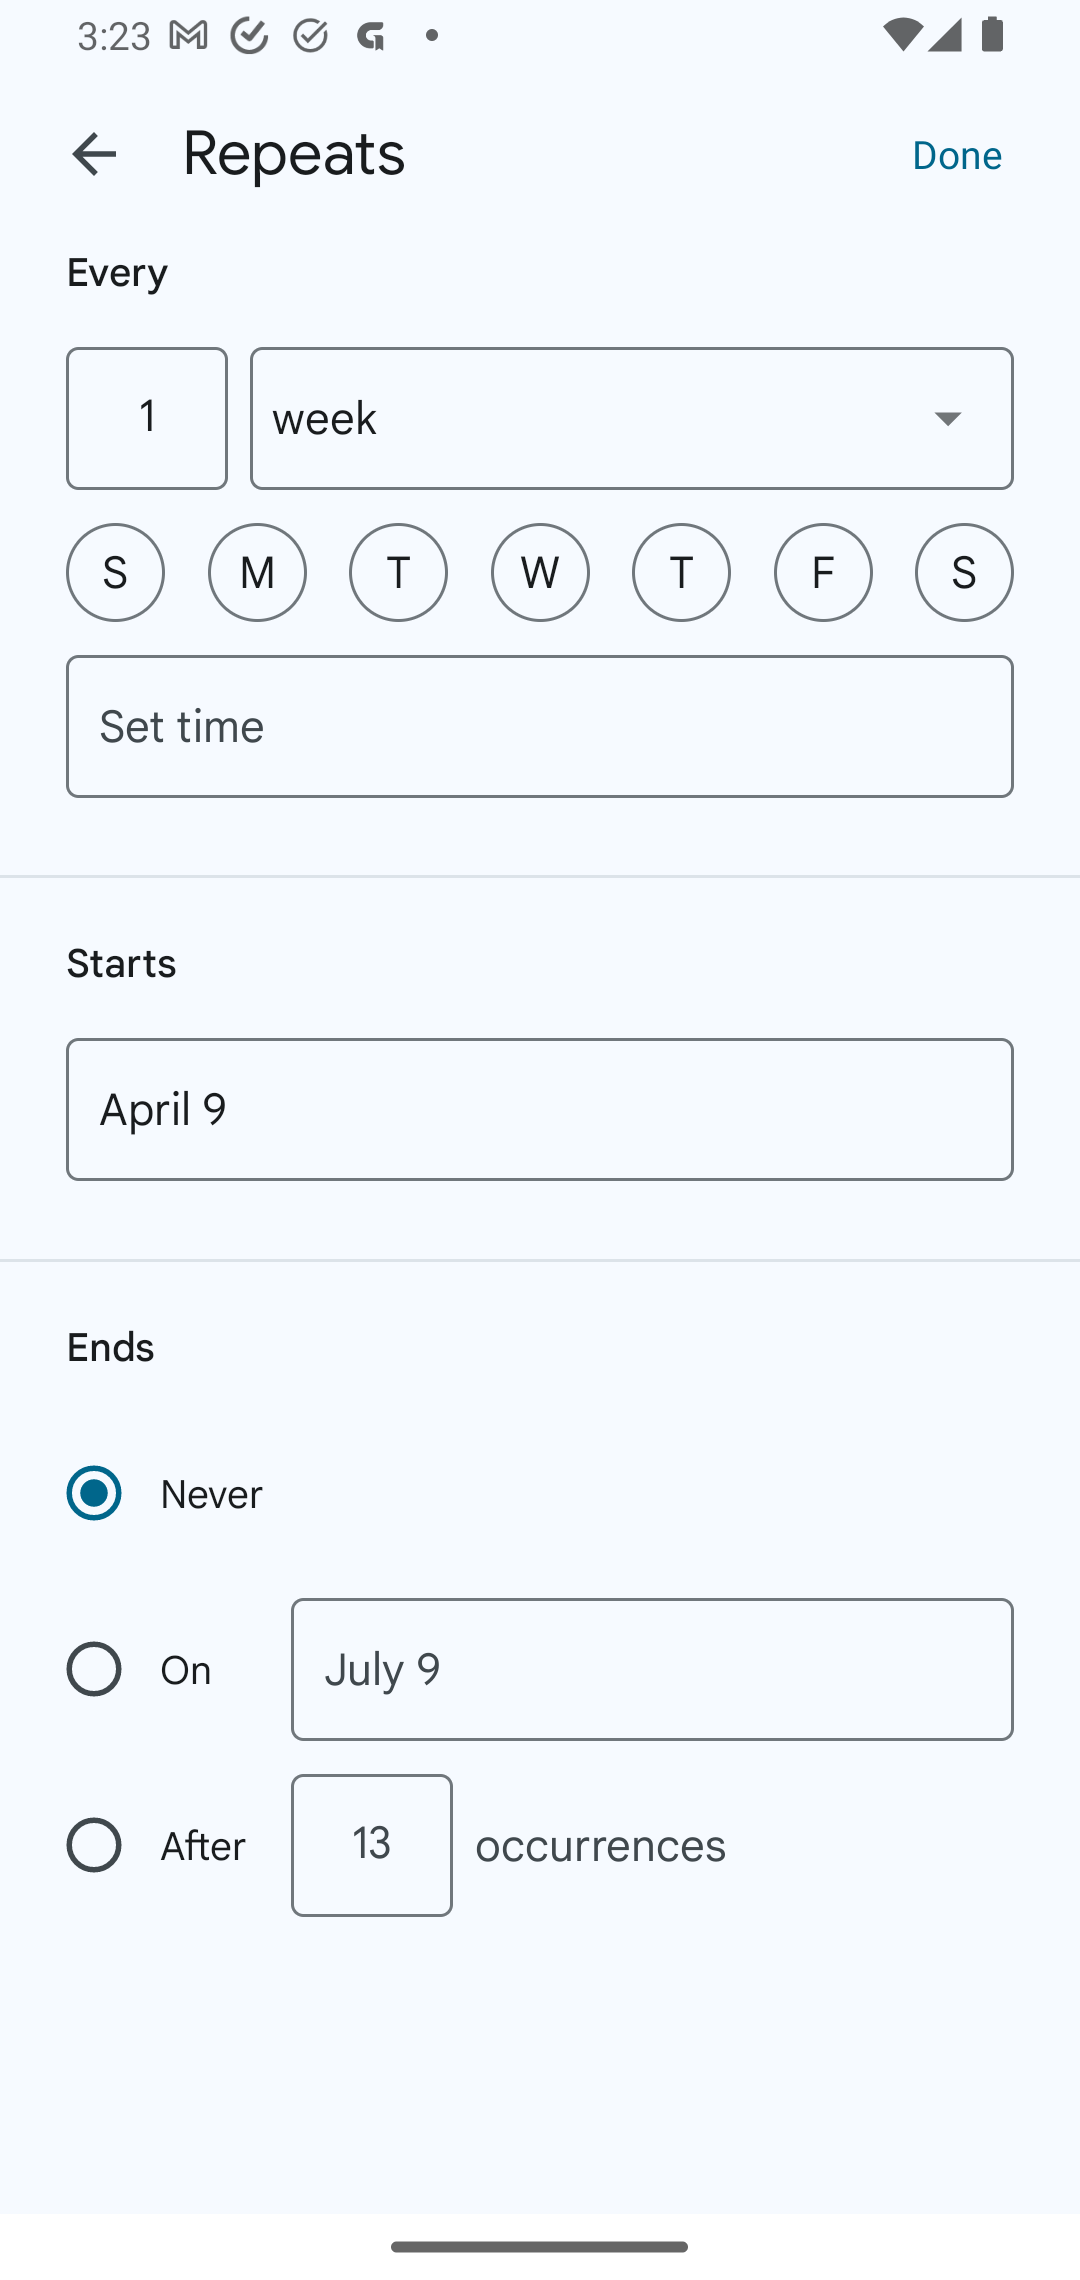 This screenshot has height=2280, width=1080. Describe the element at coordinates (257, 572) in the screenshot. I see `M Monday` at that location.